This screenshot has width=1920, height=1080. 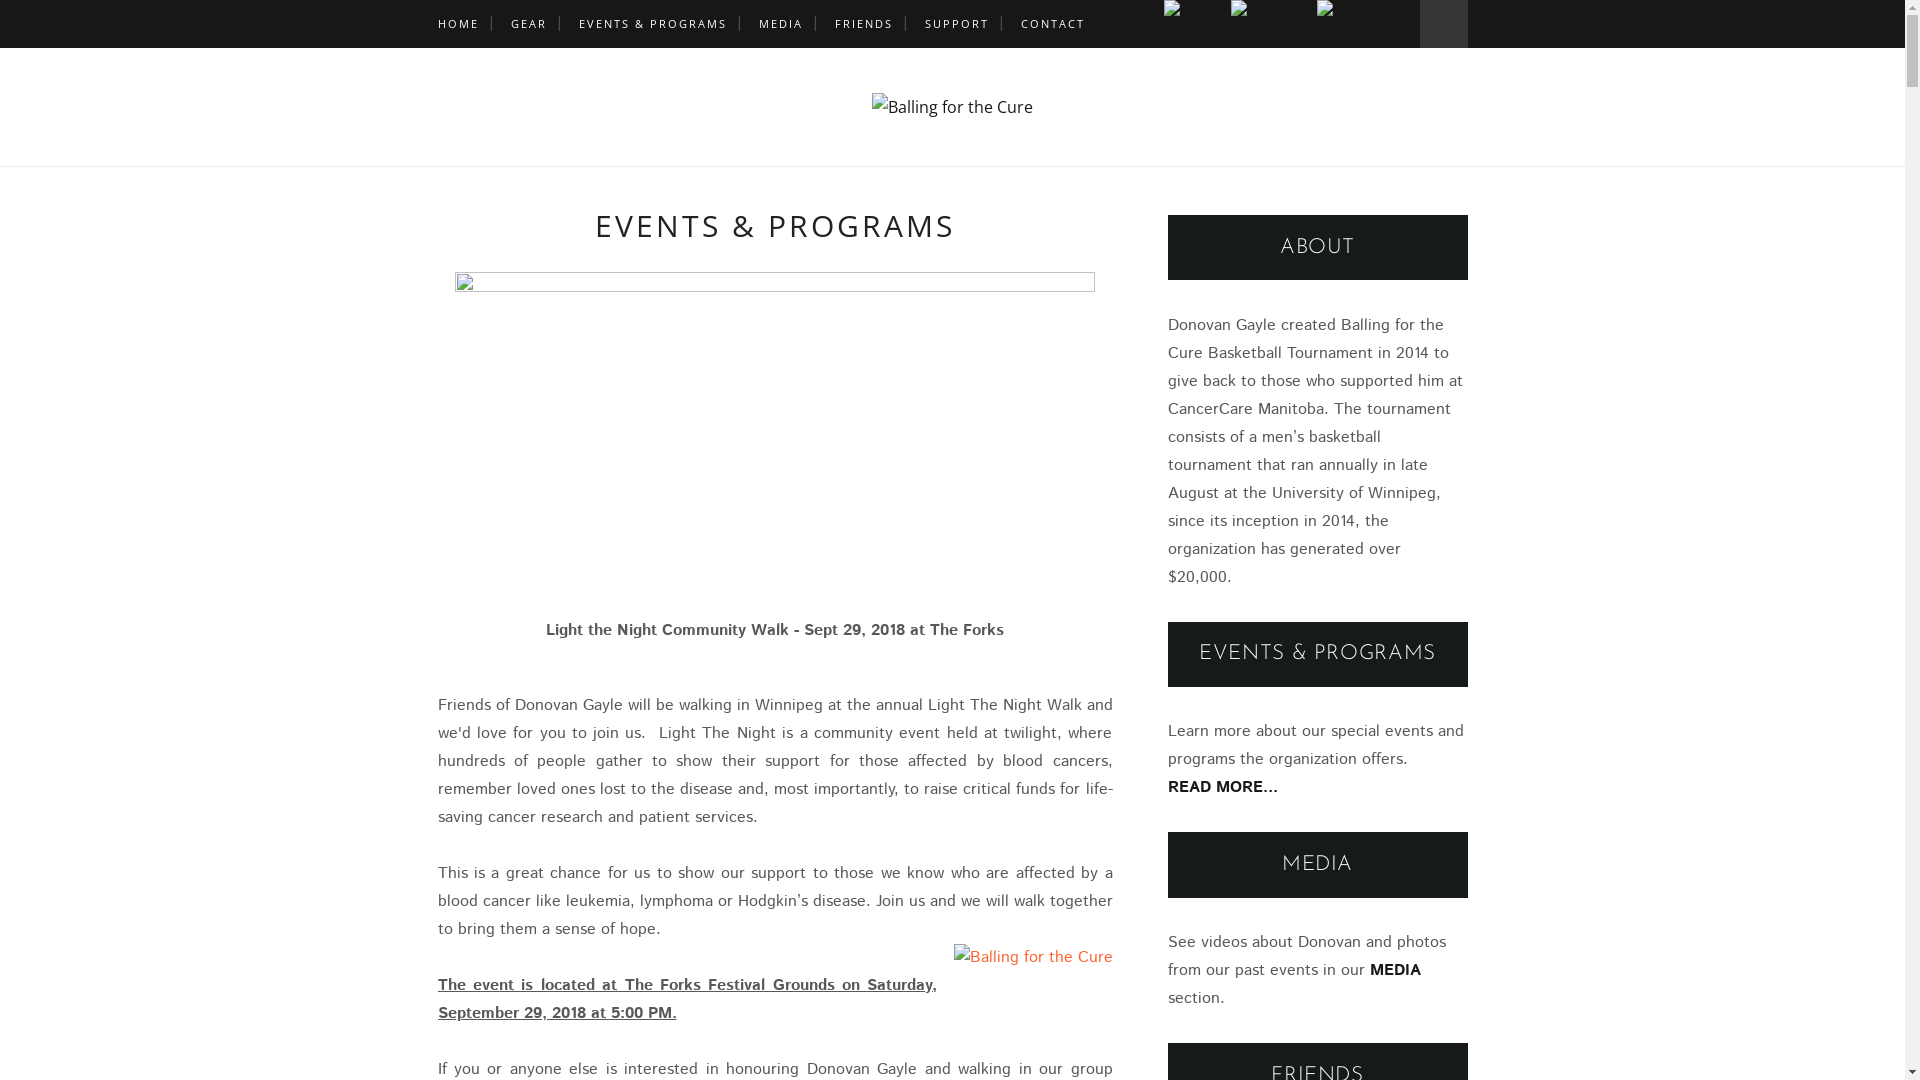 I want to click on Instagram, so click(x=1273, y=14).